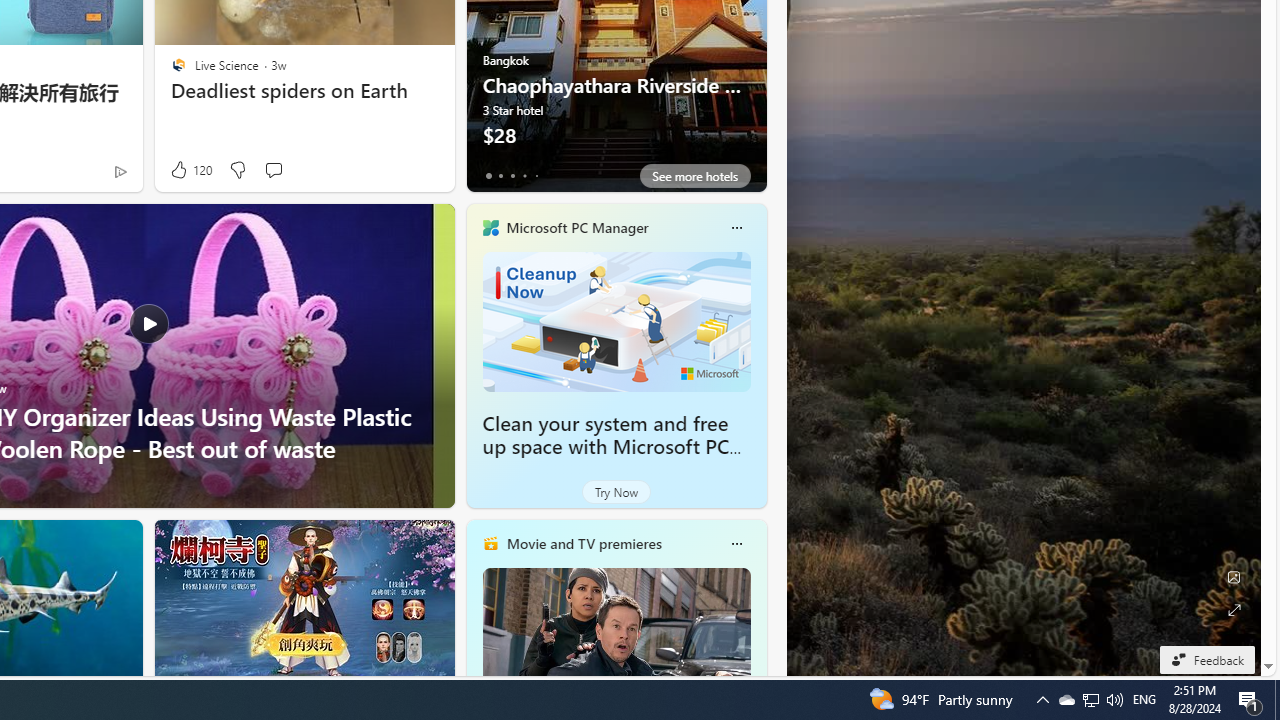  Describe the element at coordinates (536, 176) in the screenshot. I see `tab-4` at that location.